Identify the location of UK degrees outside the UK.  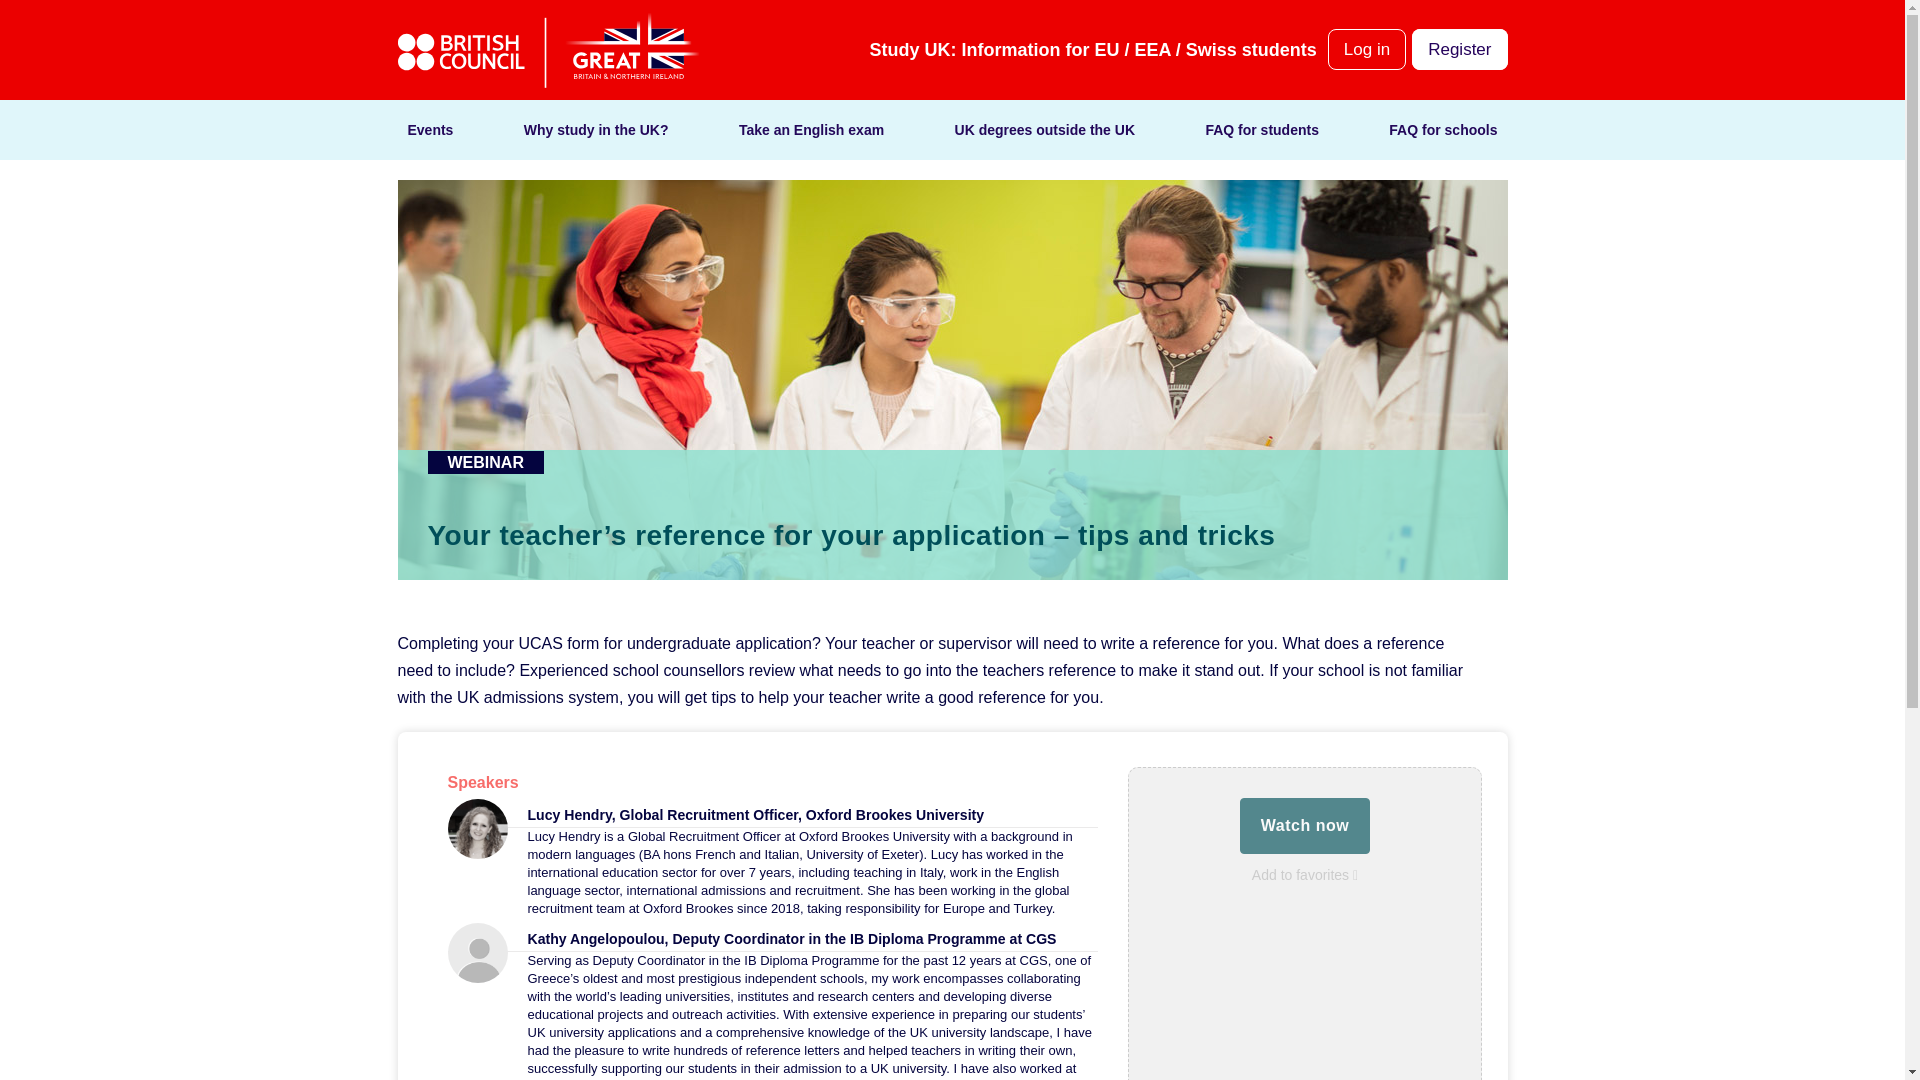
(1044, 130).